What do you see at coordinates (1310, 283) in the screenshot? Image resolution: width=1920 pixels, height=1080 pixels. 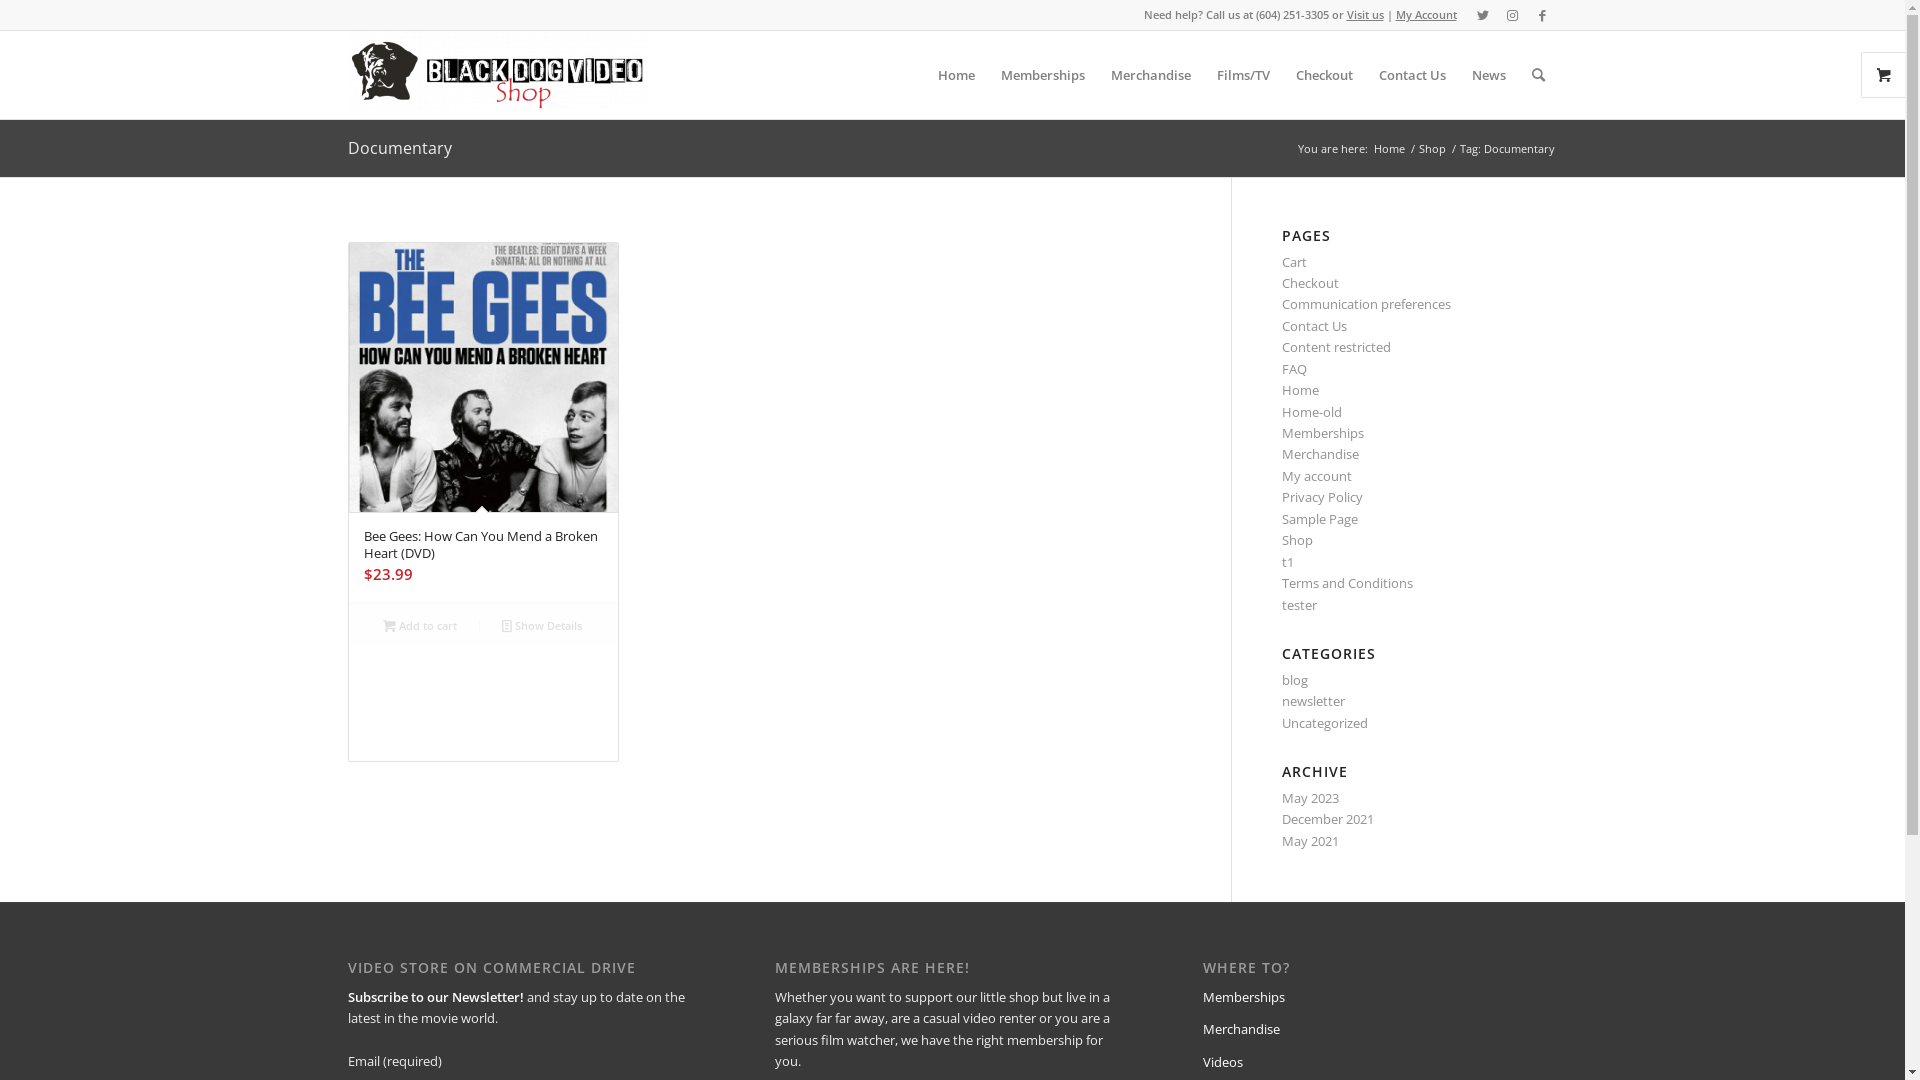 I see `Checkout` at bounding box center [1310, 283].